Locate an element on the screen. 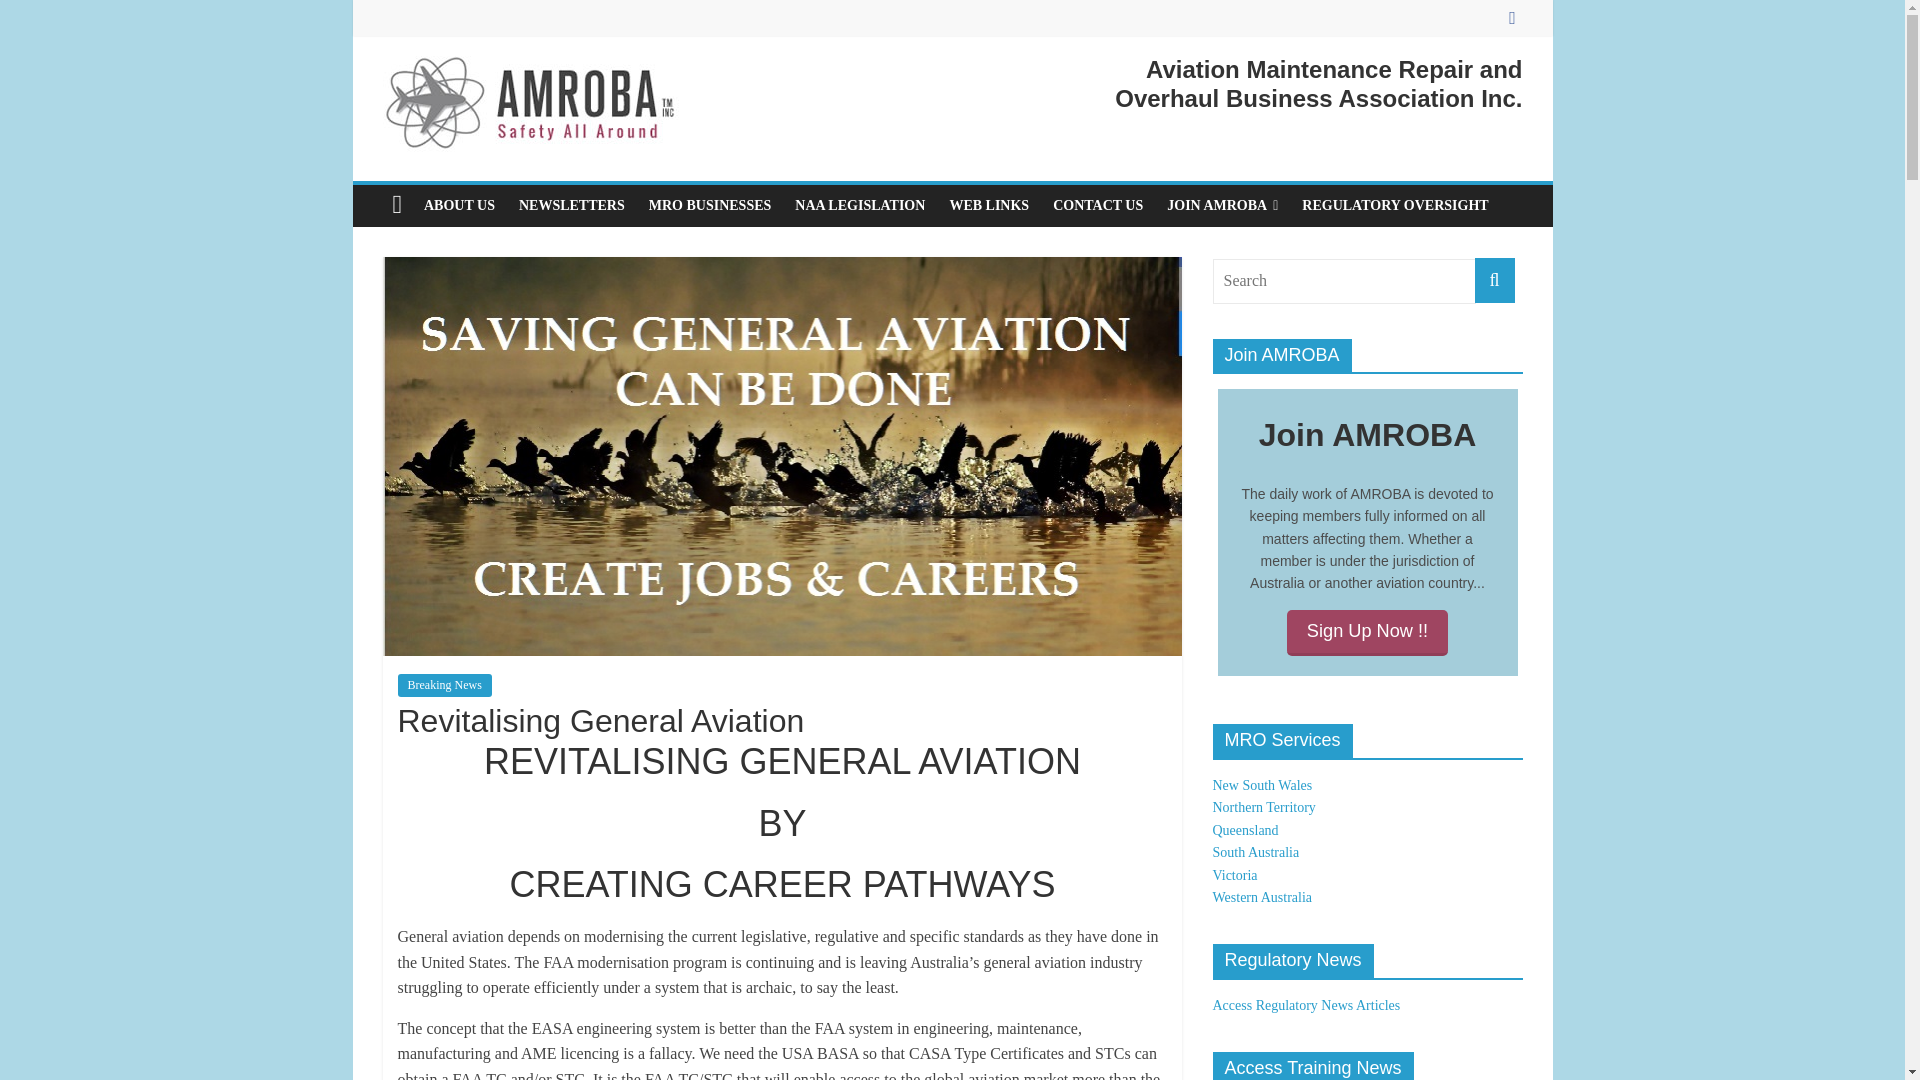 The width and height of the screenshot is (1920, 1080). Victoria is located at coordinates (1234, 876).